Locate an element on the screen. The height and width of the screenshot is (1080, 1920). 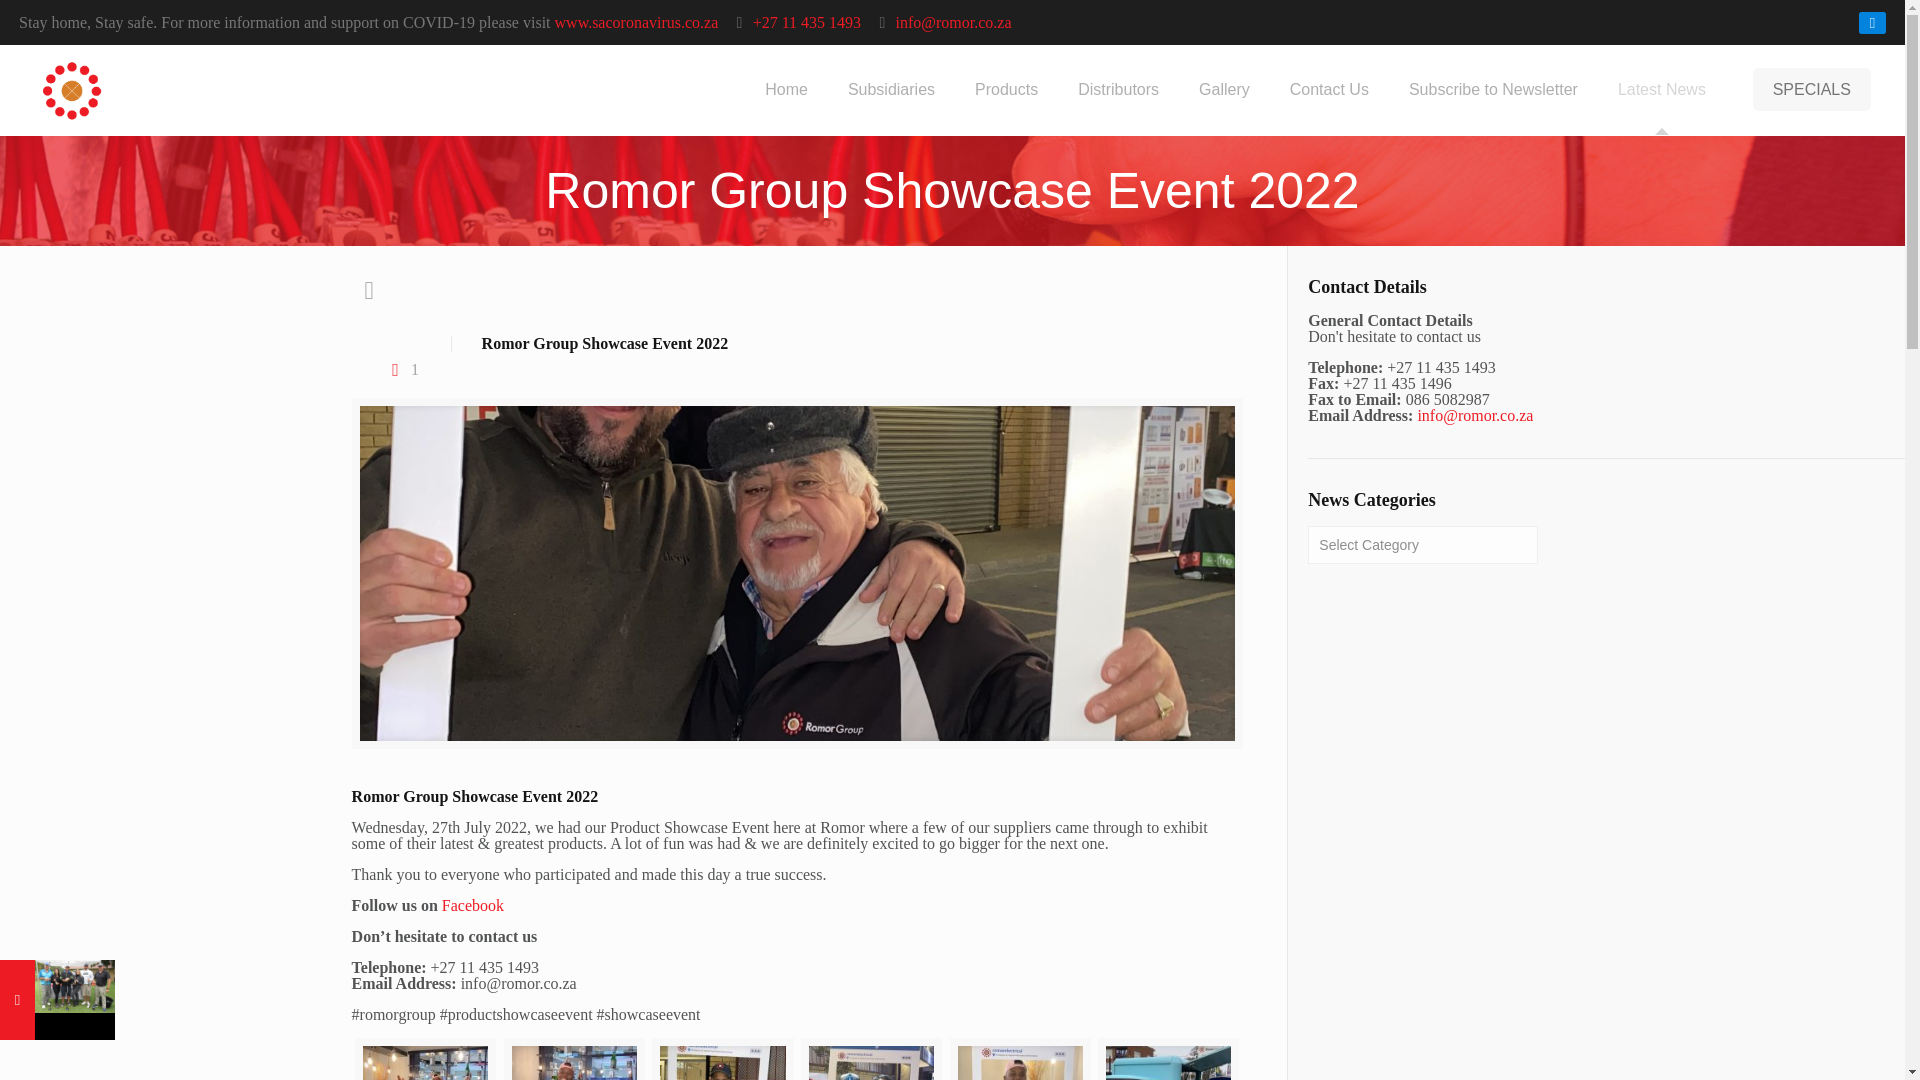
Gallery is located at coordinates (1224, 90).